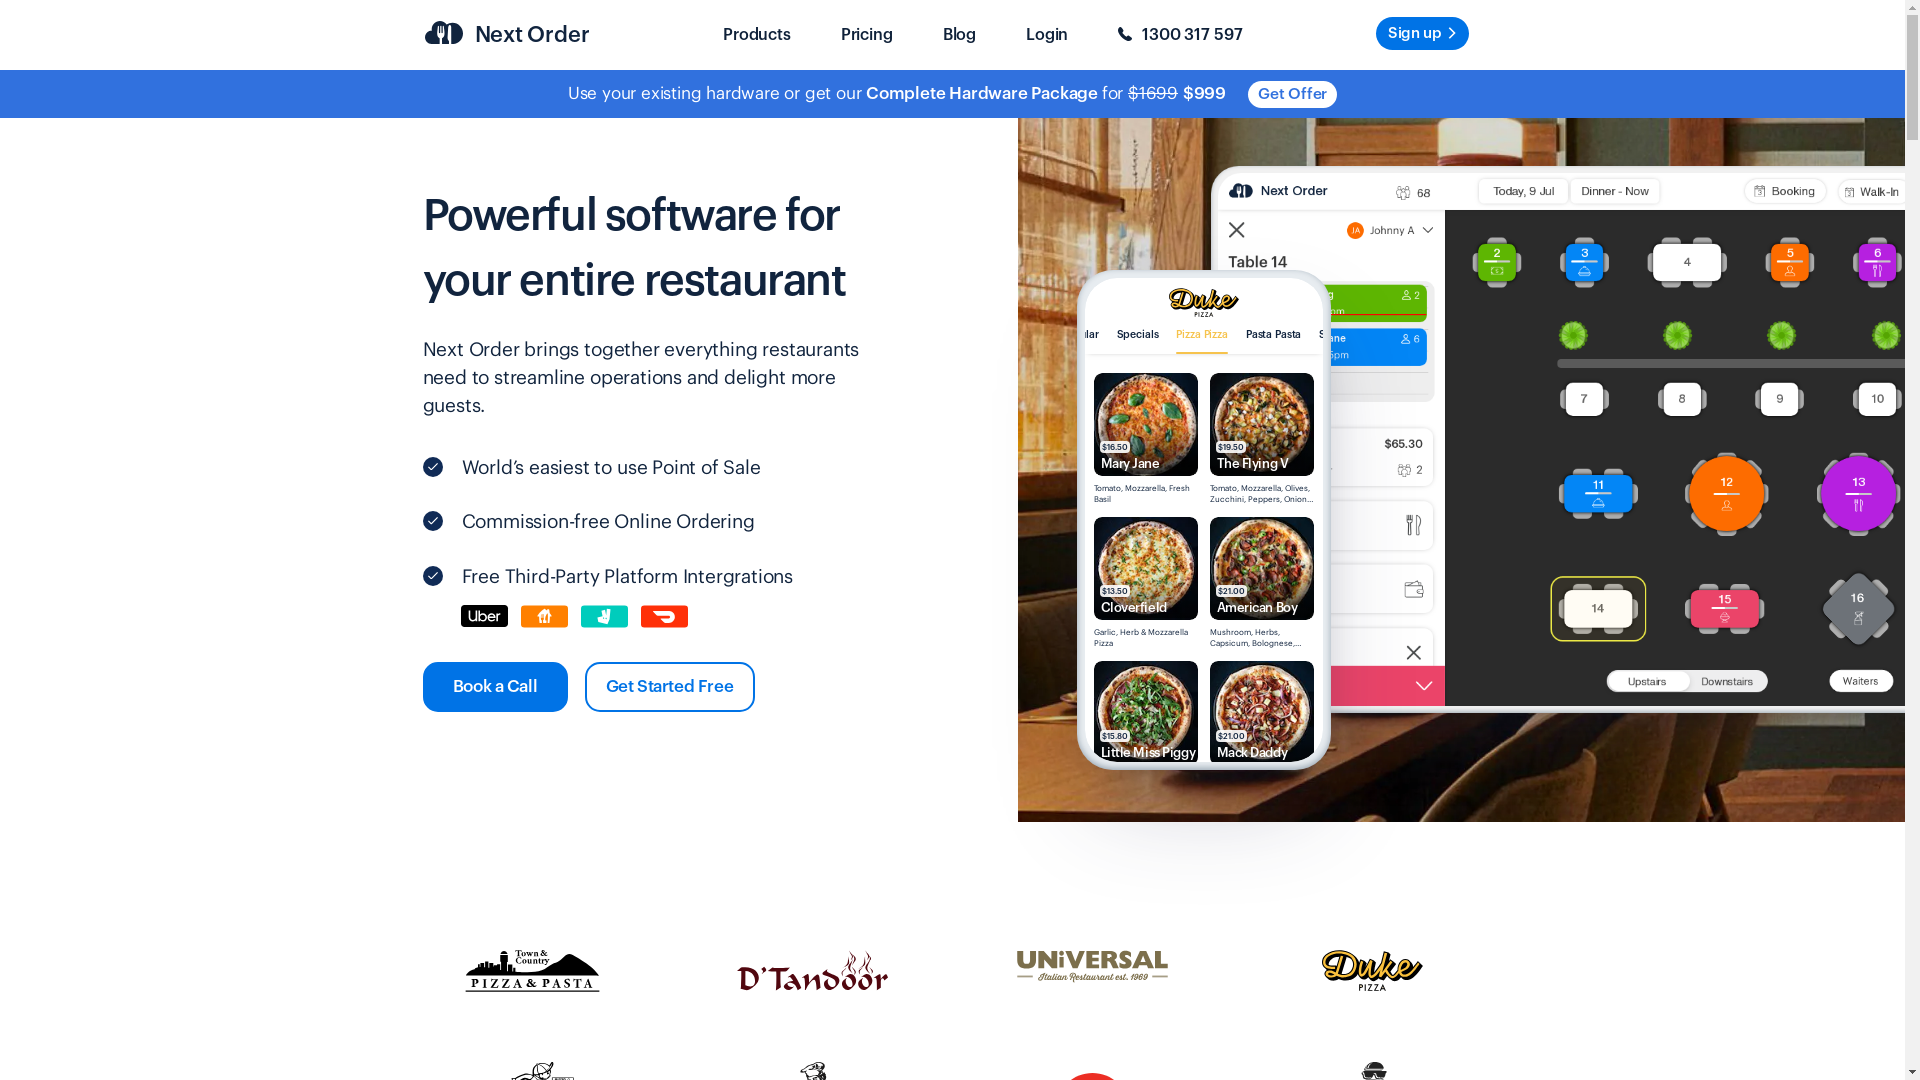 Image resolution: width=1920 pixels, height=1080 pixels. What do you see at coordinates (867, 35) in the screenshot?
I see `Pricing` at bounding box center [867, 35].